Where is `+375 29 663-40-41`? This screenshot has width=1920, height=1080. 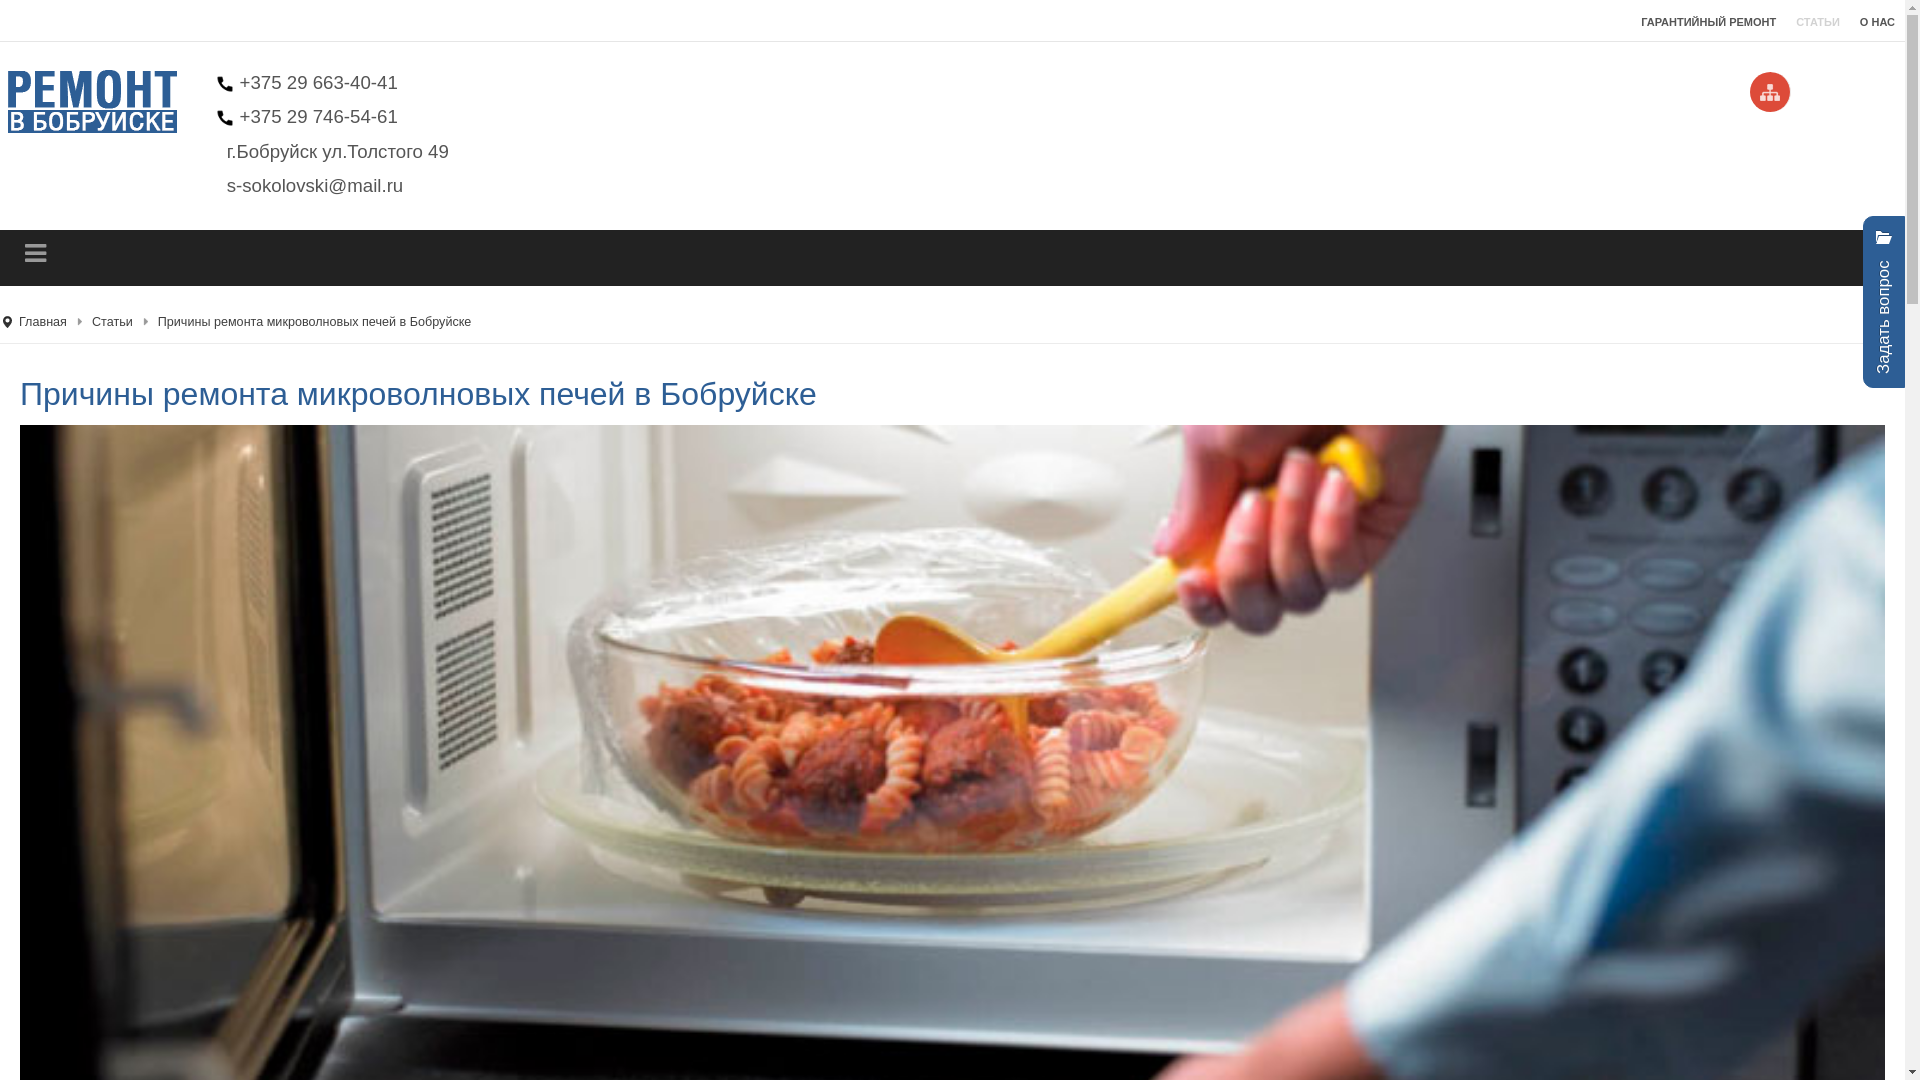
+375 29 663-40-41 is located at coordinates (319, 82).